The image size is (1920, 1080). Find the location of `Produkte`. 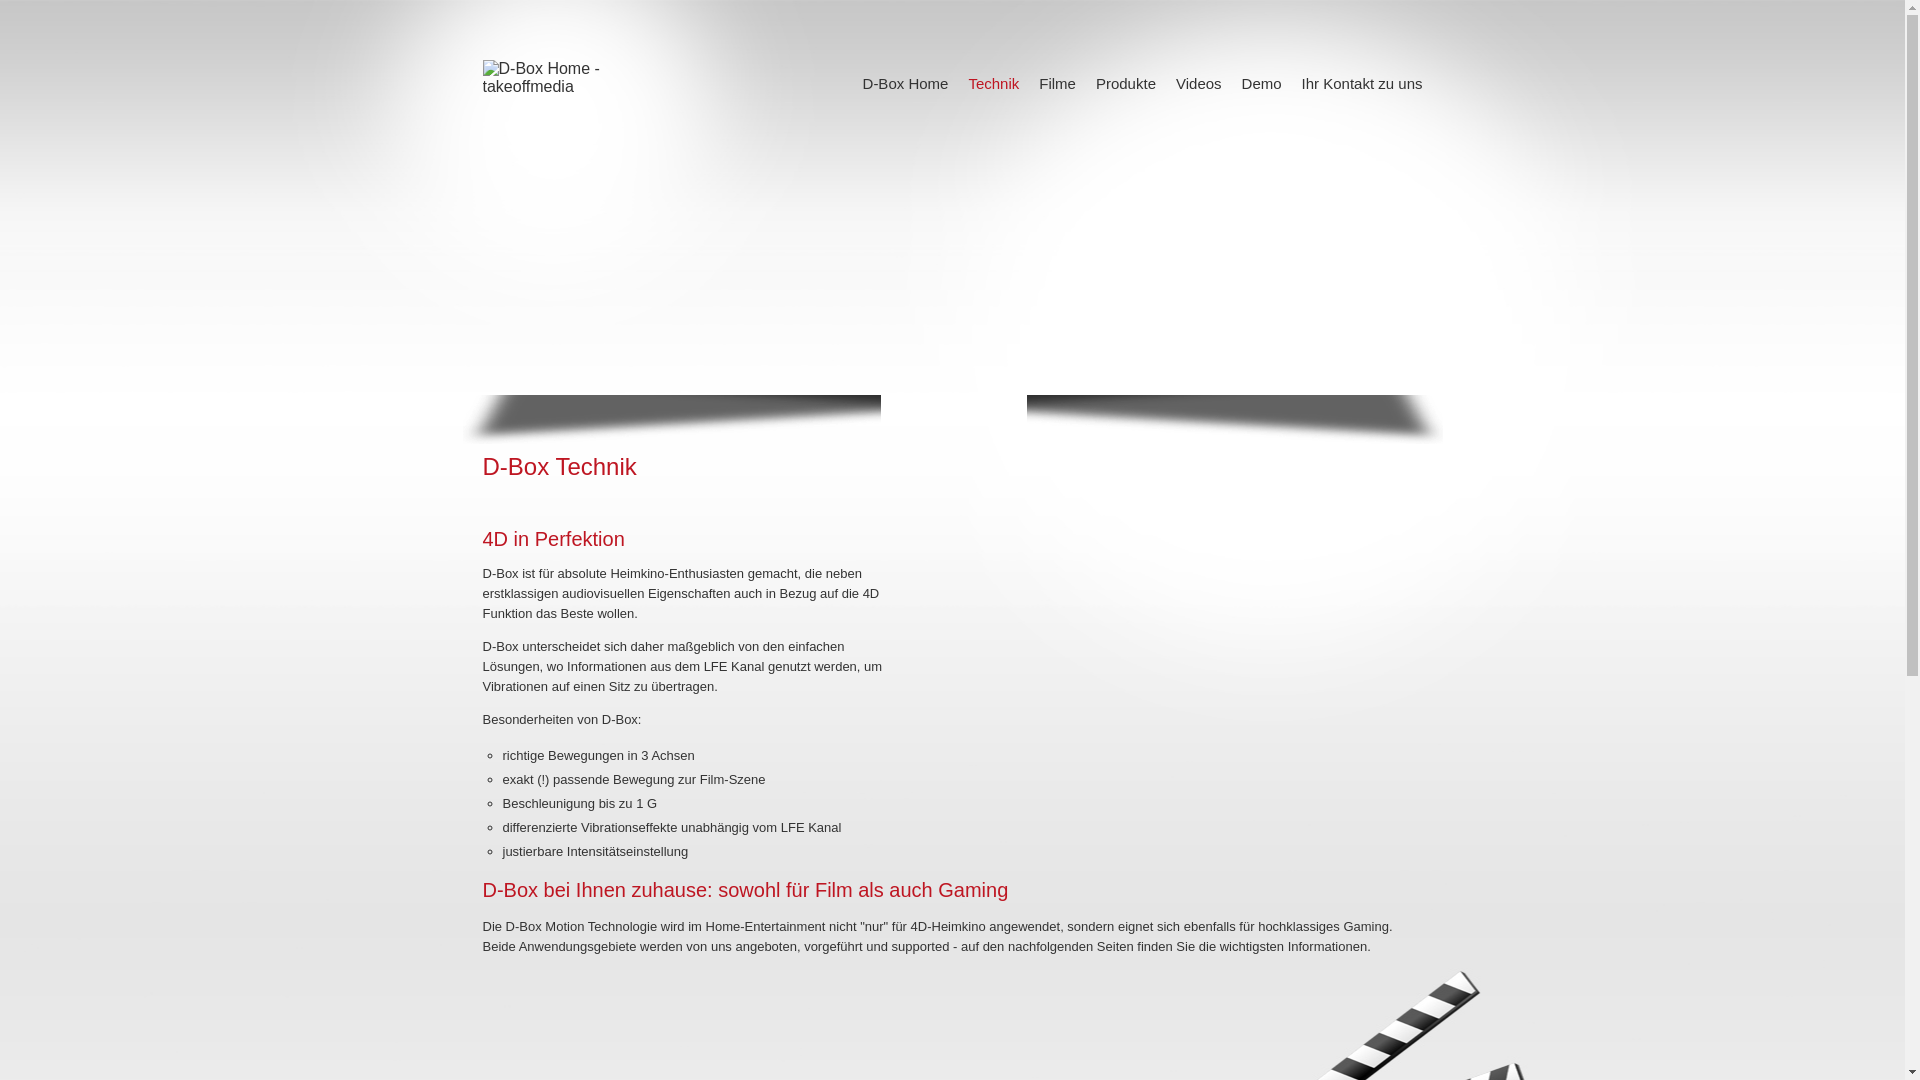

Produkte is located at coordinates (1126, 86).